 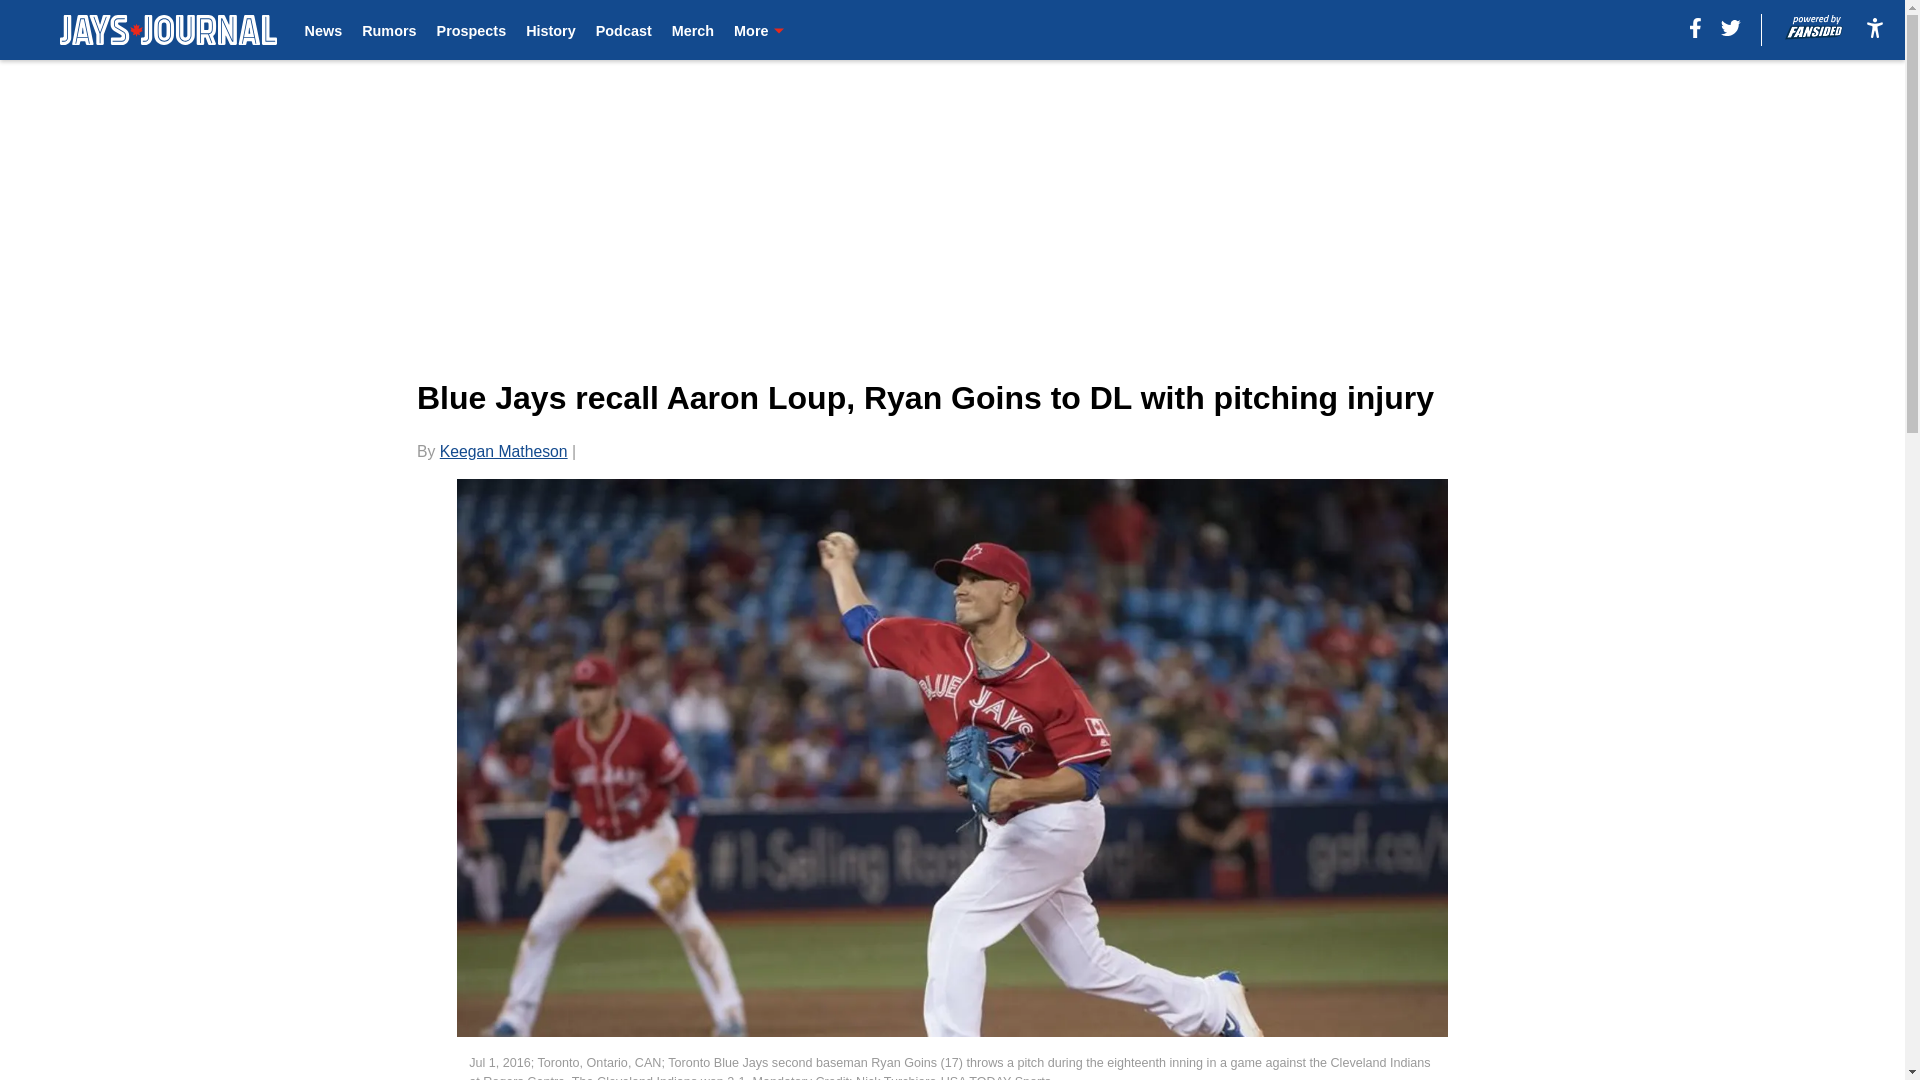 I want to click on Podcast, so click(x=624, y=30).